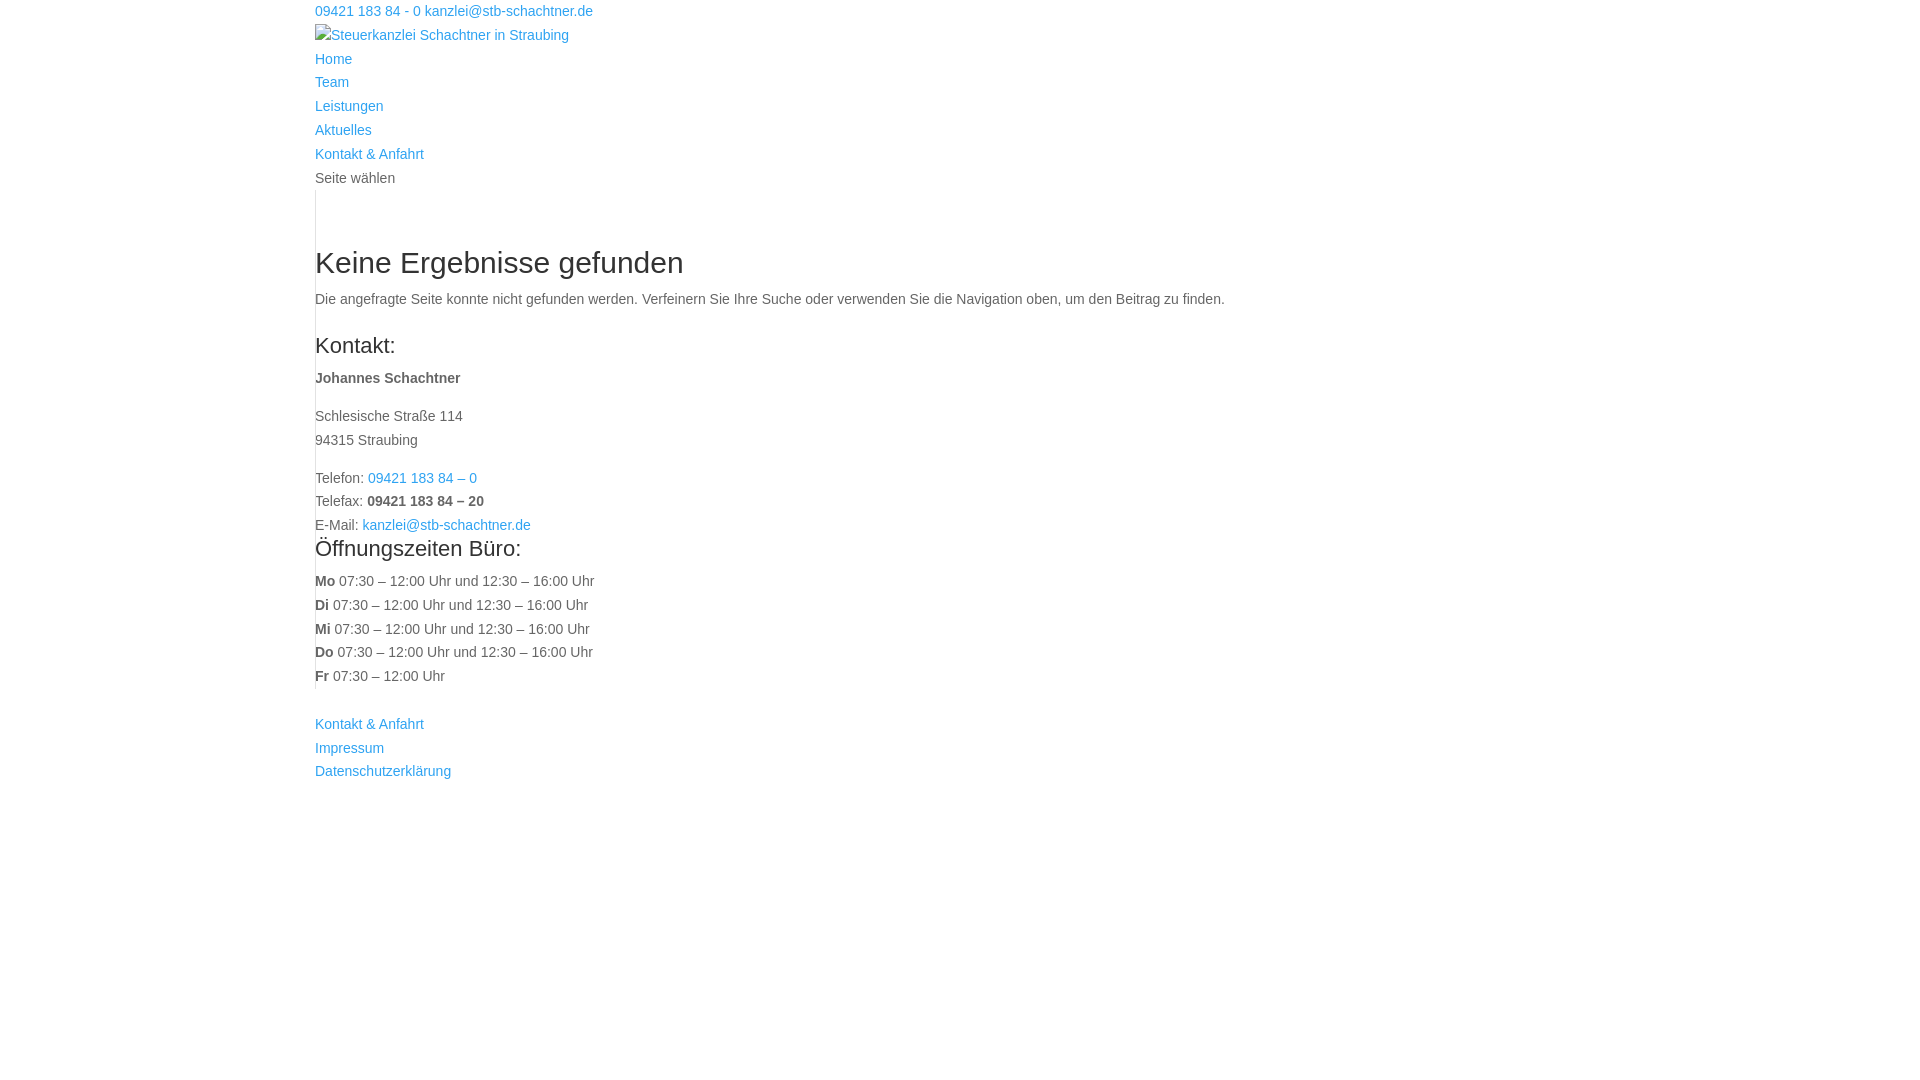 Image resolution: width=1920 pixels, height=1080 pixels. I want to click on kanzlei@stb-schachtner.de, so click(446, 525).